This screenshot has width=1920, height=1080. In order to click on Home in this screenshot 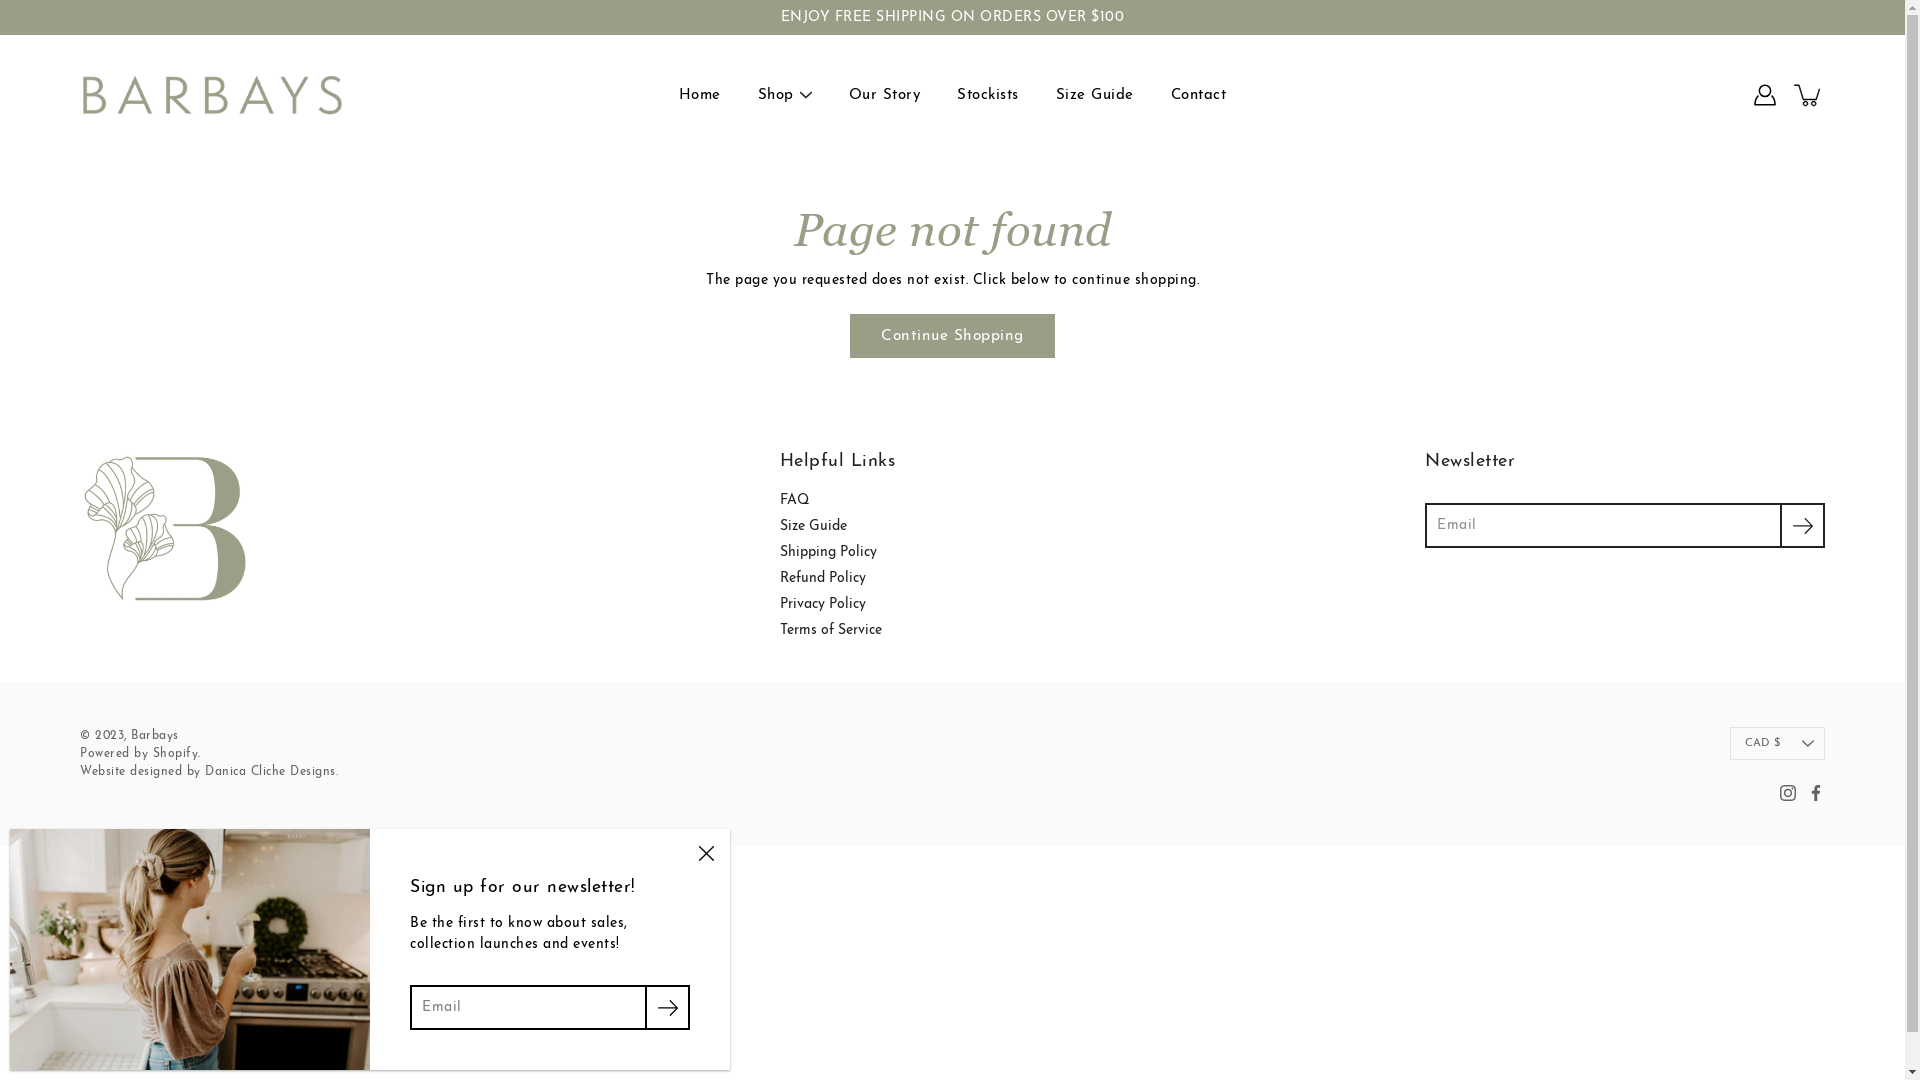, I will do `click(700, 94)`.